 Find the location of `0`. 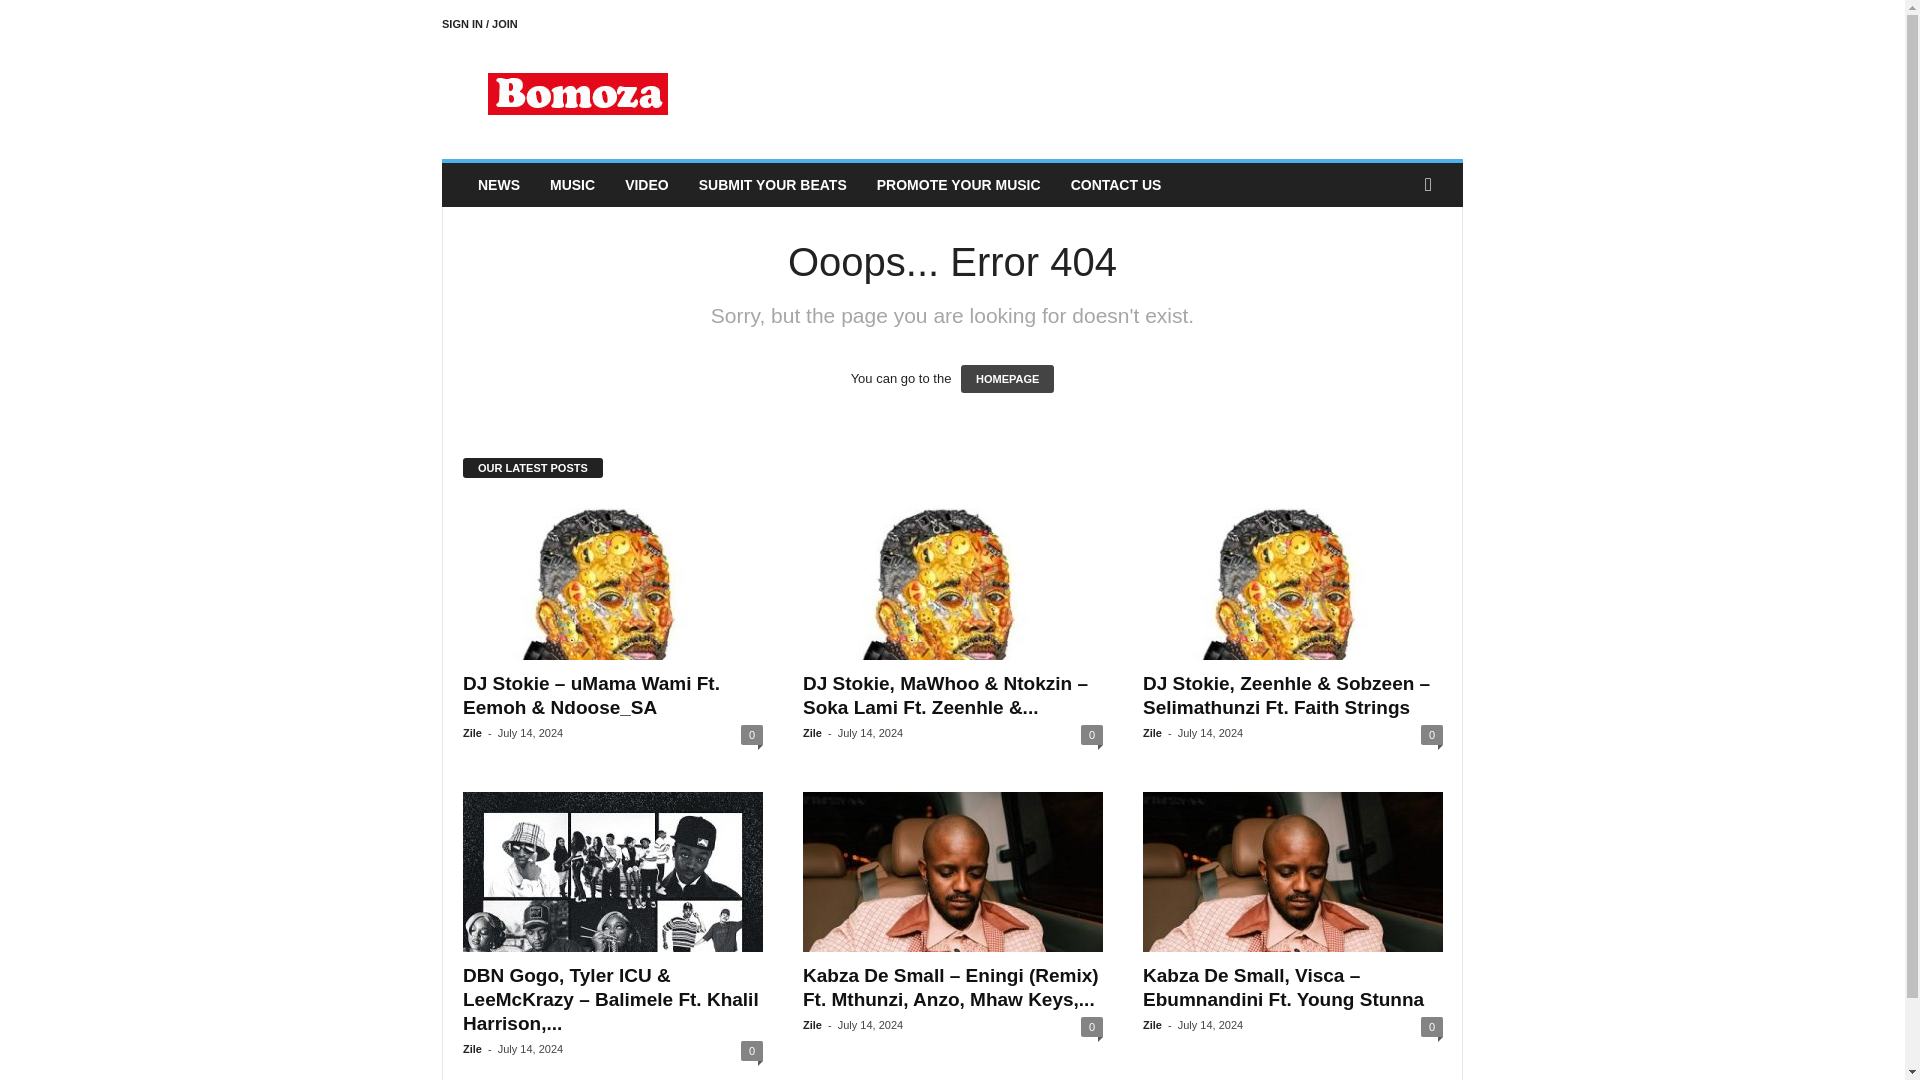

0 is located at coordinates (752, 734).